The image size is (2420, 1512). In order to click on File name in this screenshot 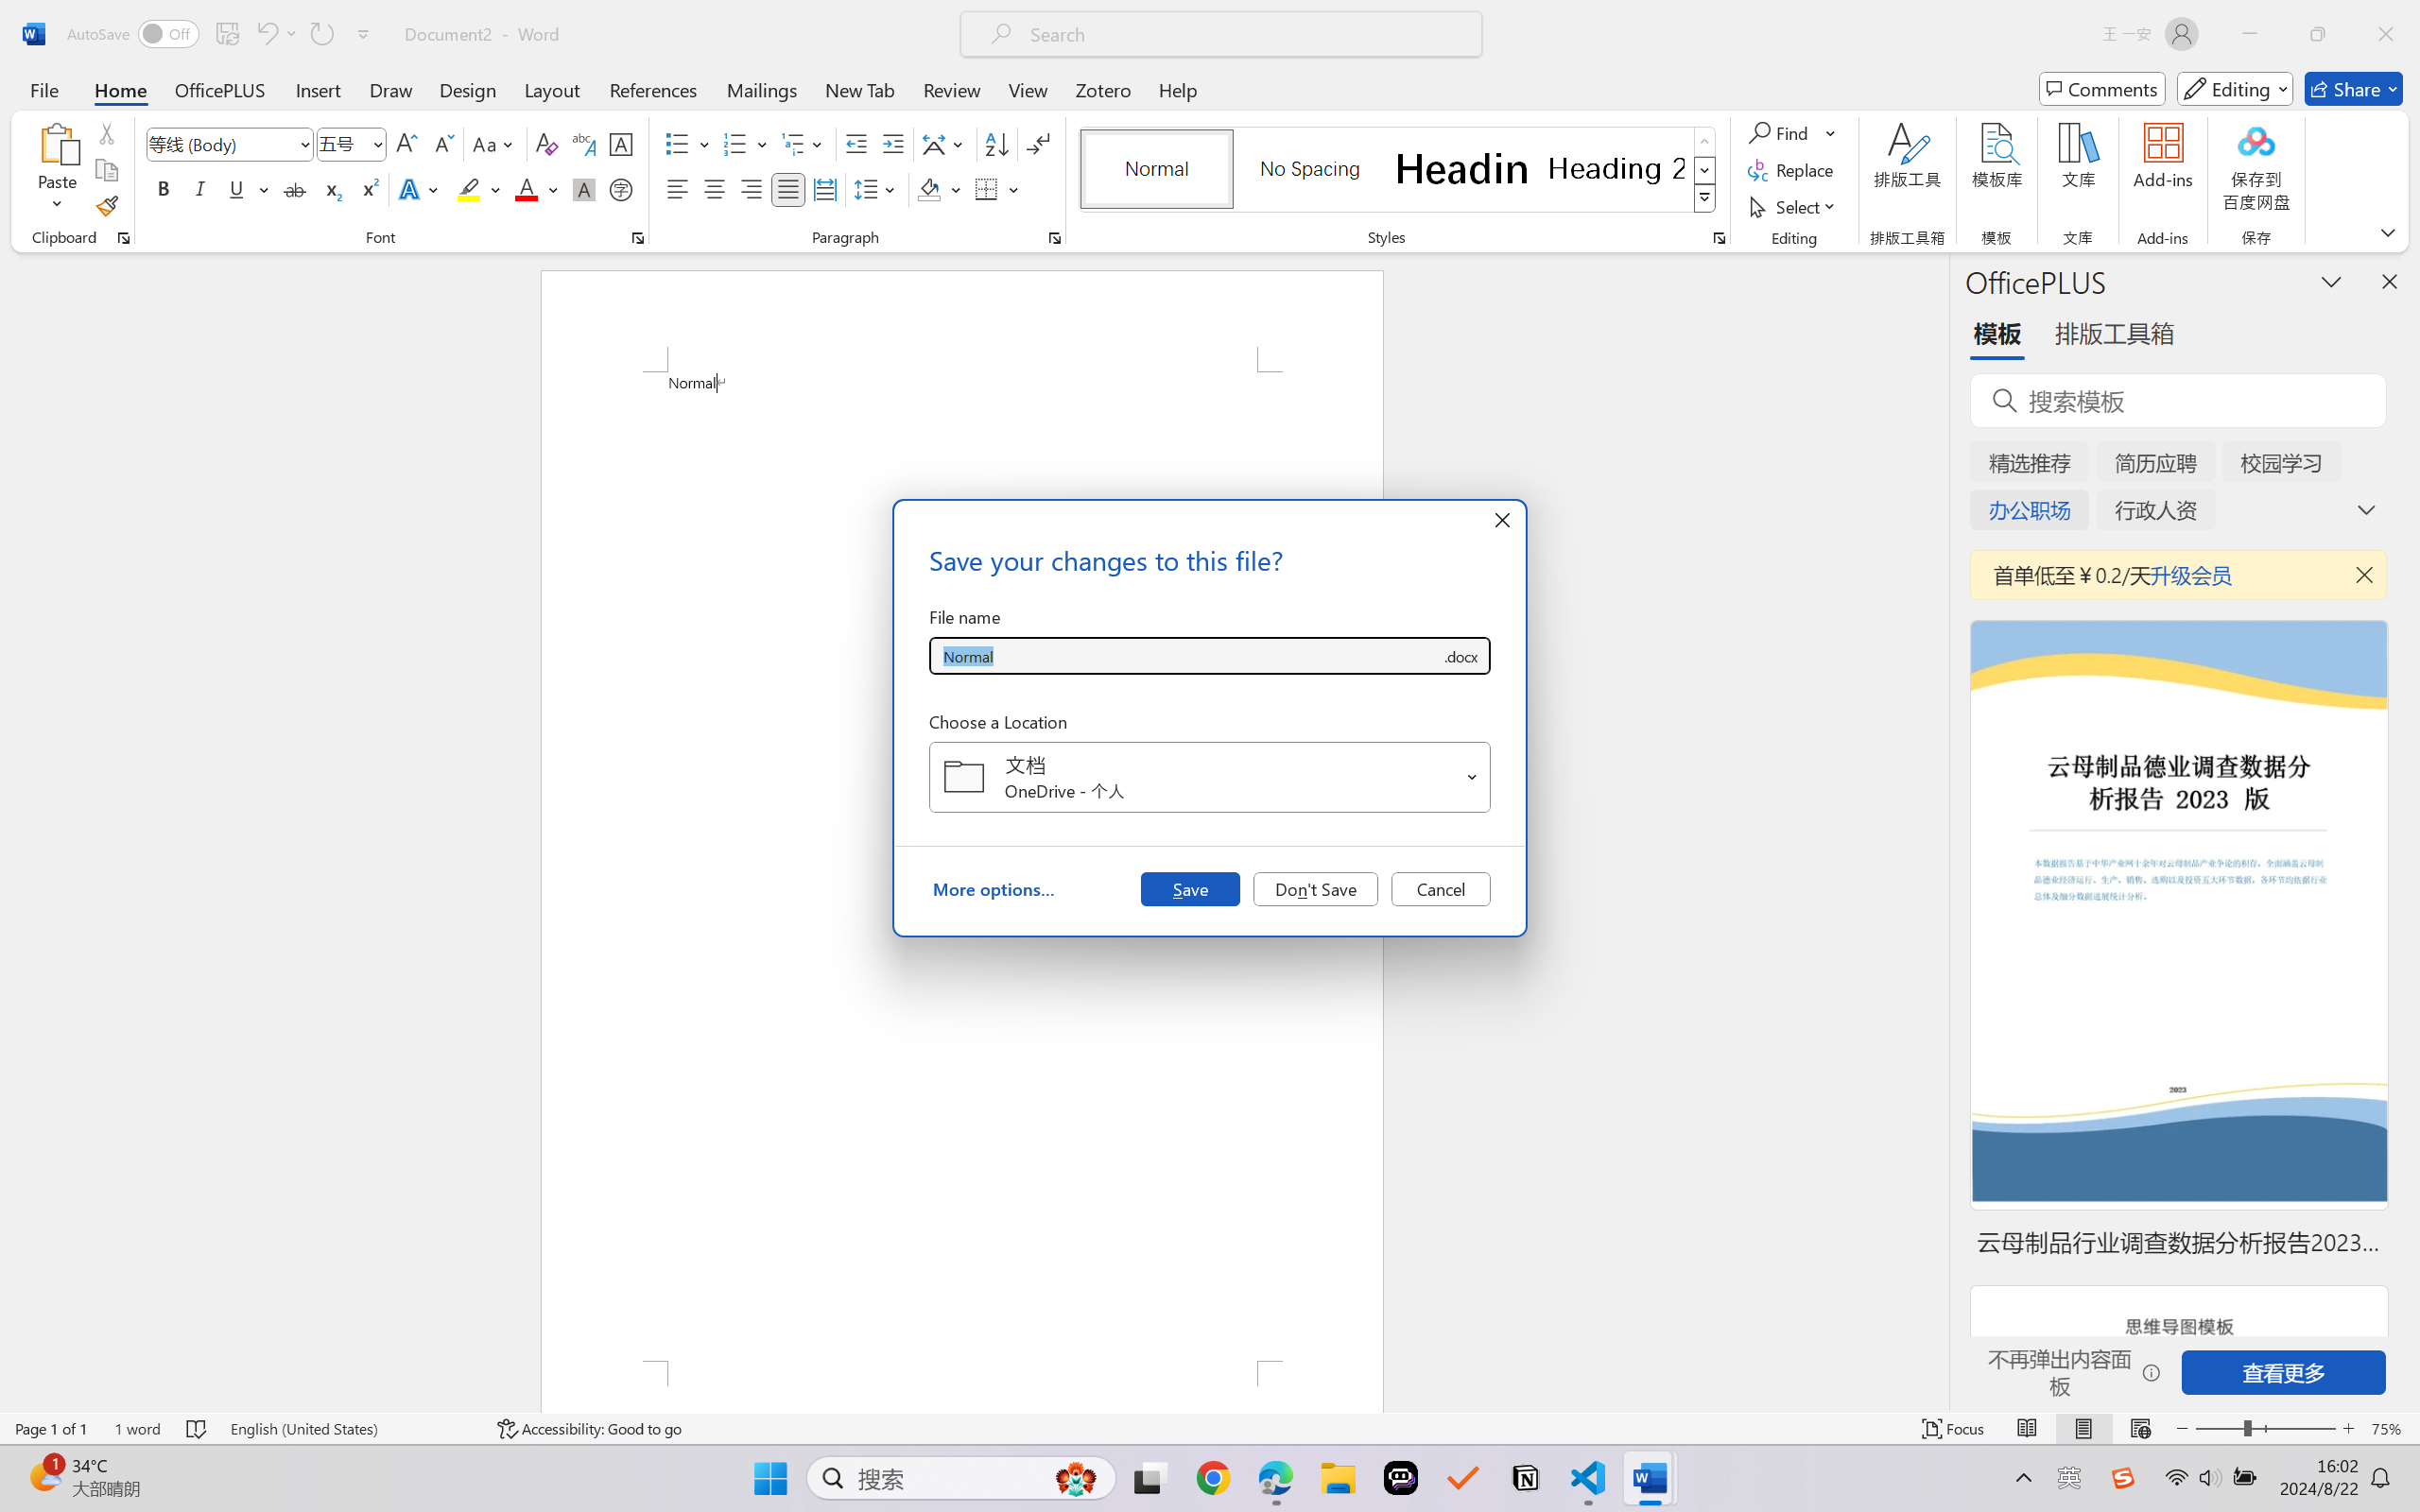, I will do `click(1185, 656)`.